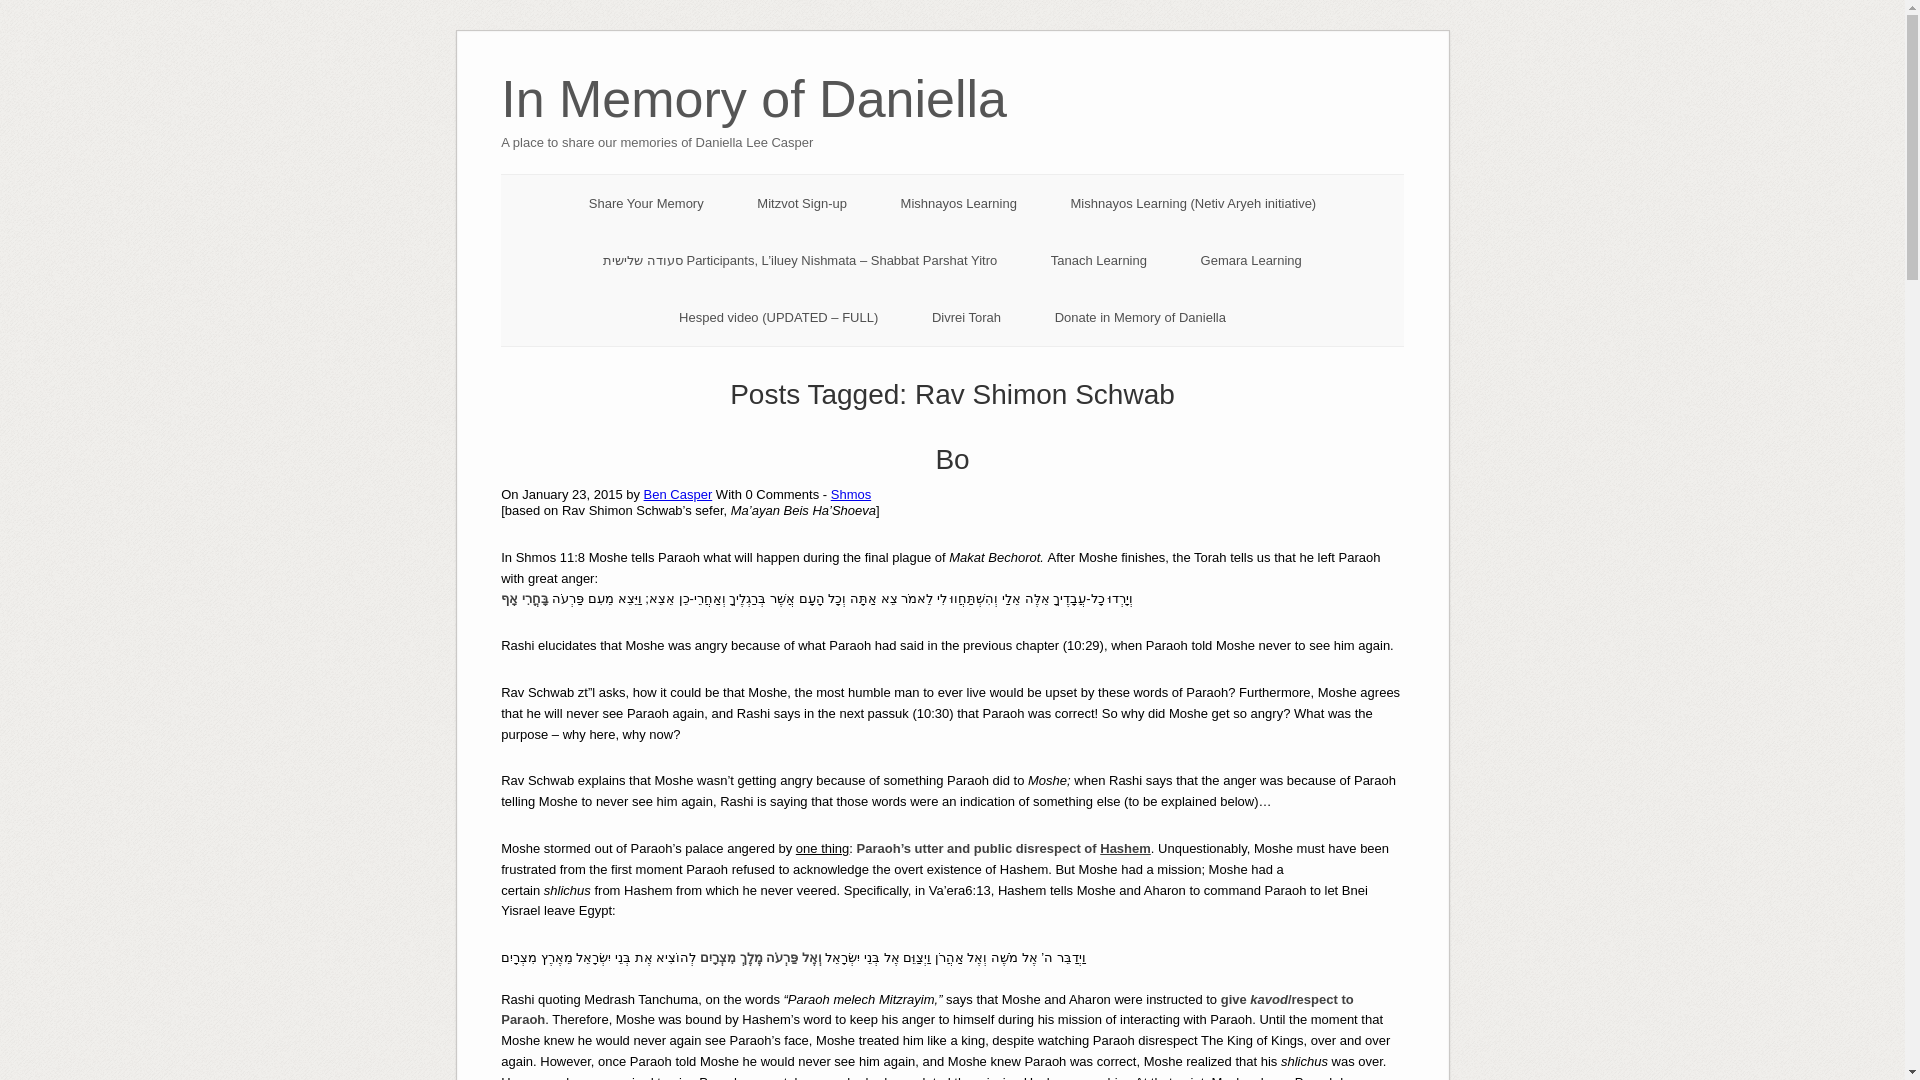 The width and height of the screenshot is (1920, 1080). I want to click on Share Your Memory, so click(646, 202).